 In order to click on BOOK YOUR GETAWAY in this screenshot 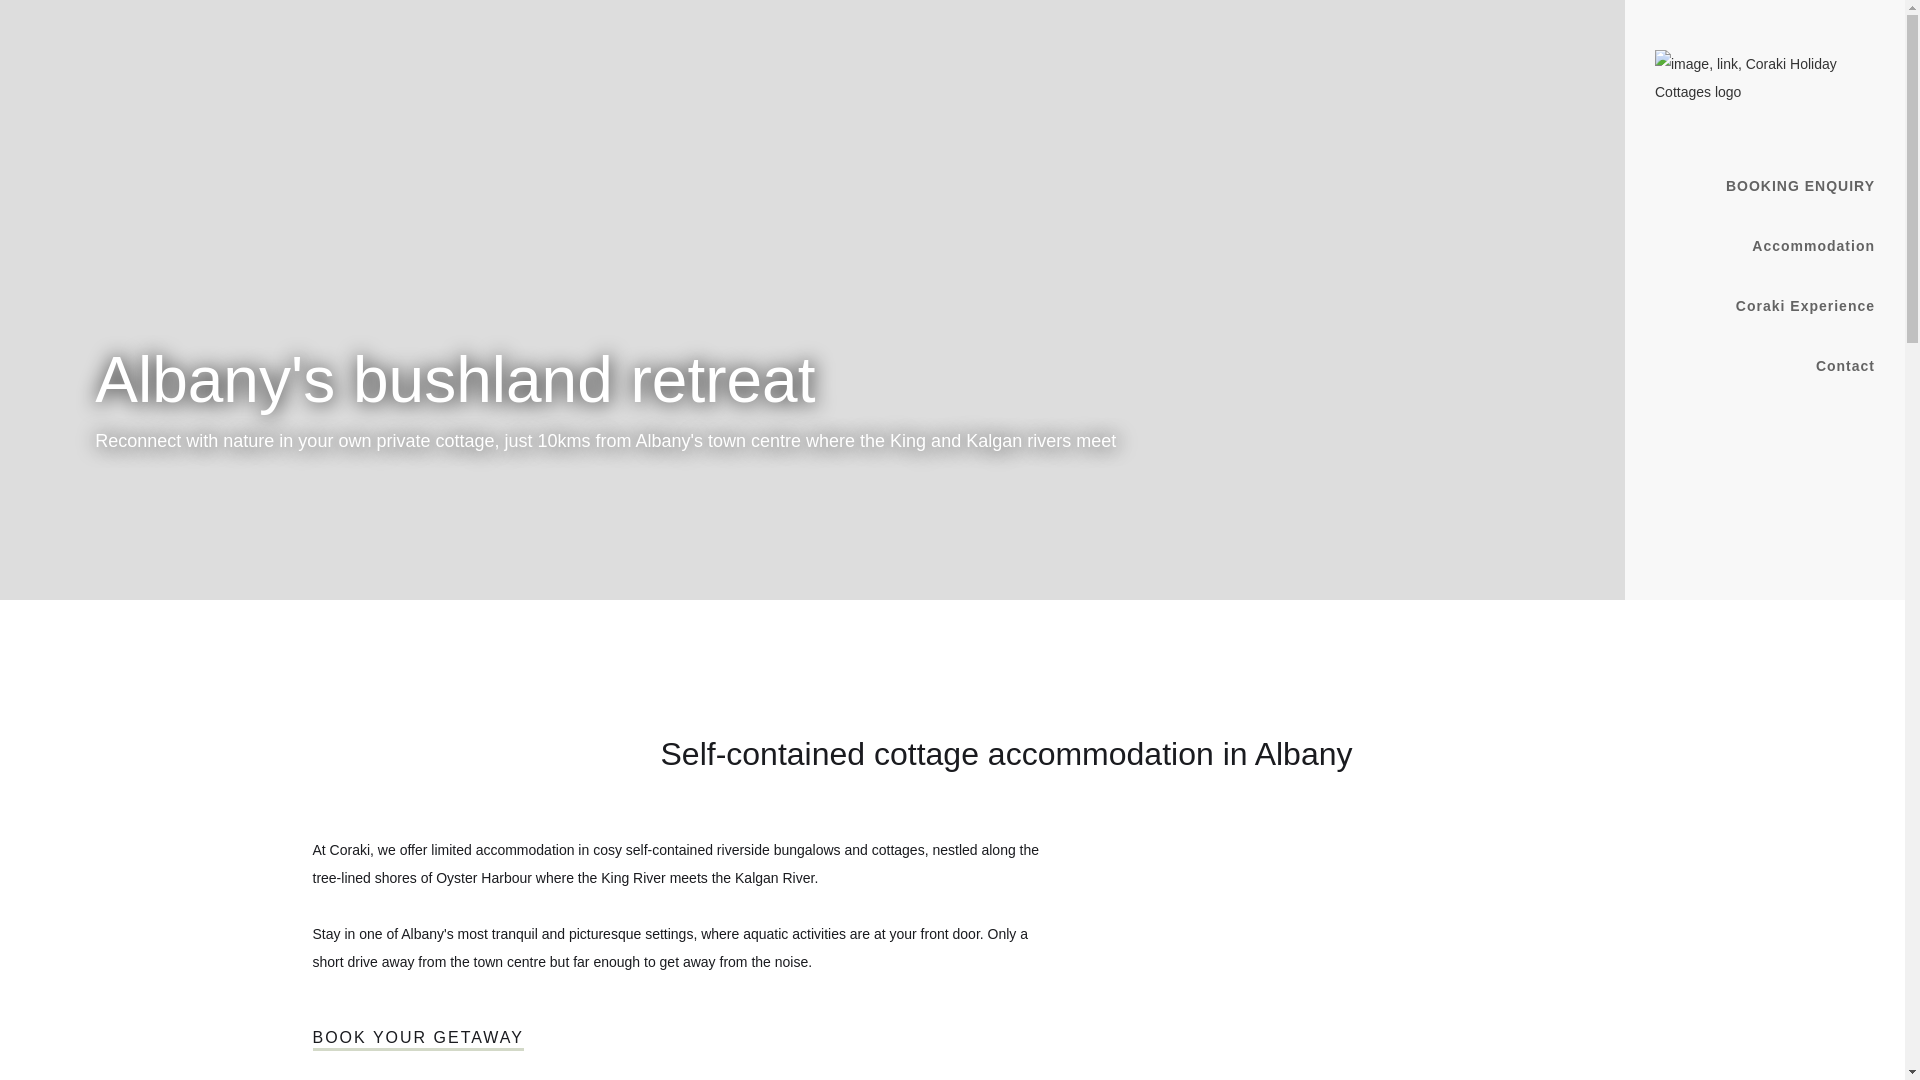, I will do `click(418, 1040)`.